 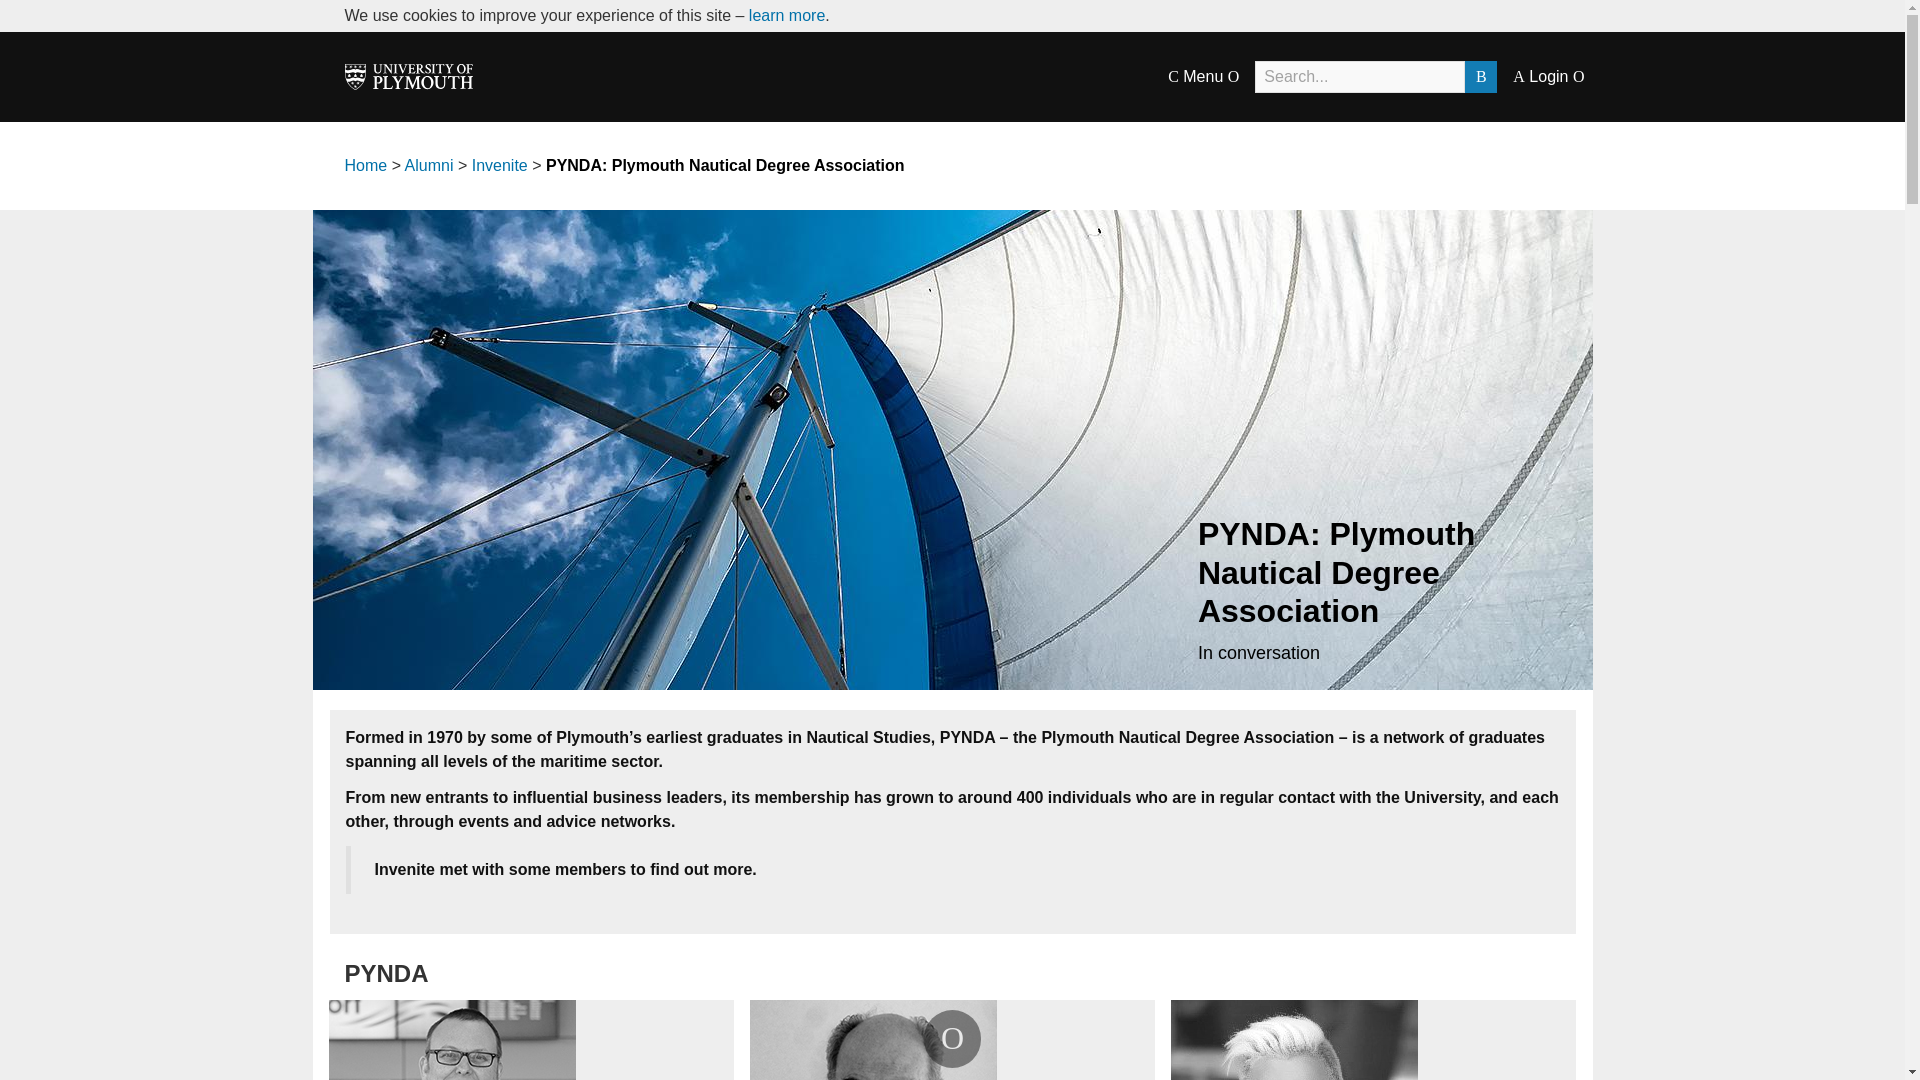 I want to click on B, so click(x=1480, y=76).